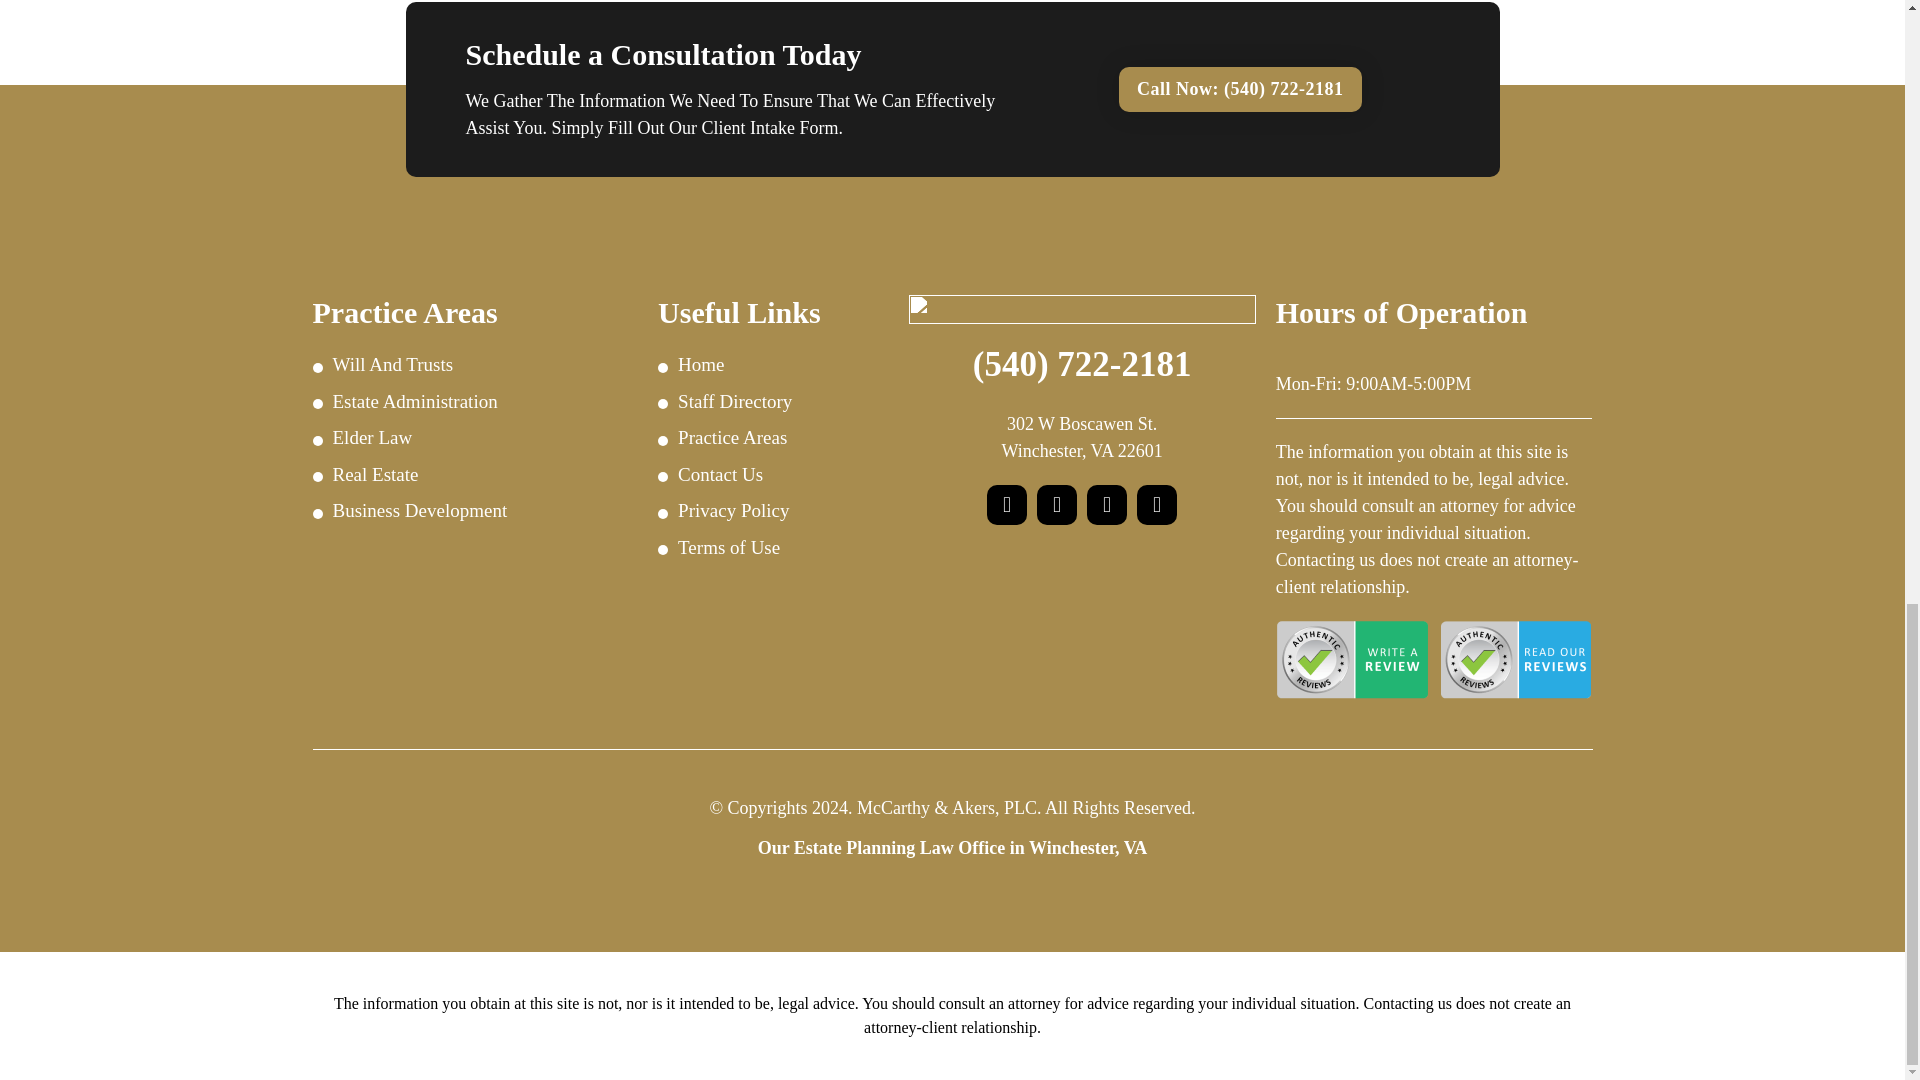 This screenshot has height=1080, width=1920. Describe the element at coordinates (1240, 89) in the screenshot. I see `Contact Us` at that location.